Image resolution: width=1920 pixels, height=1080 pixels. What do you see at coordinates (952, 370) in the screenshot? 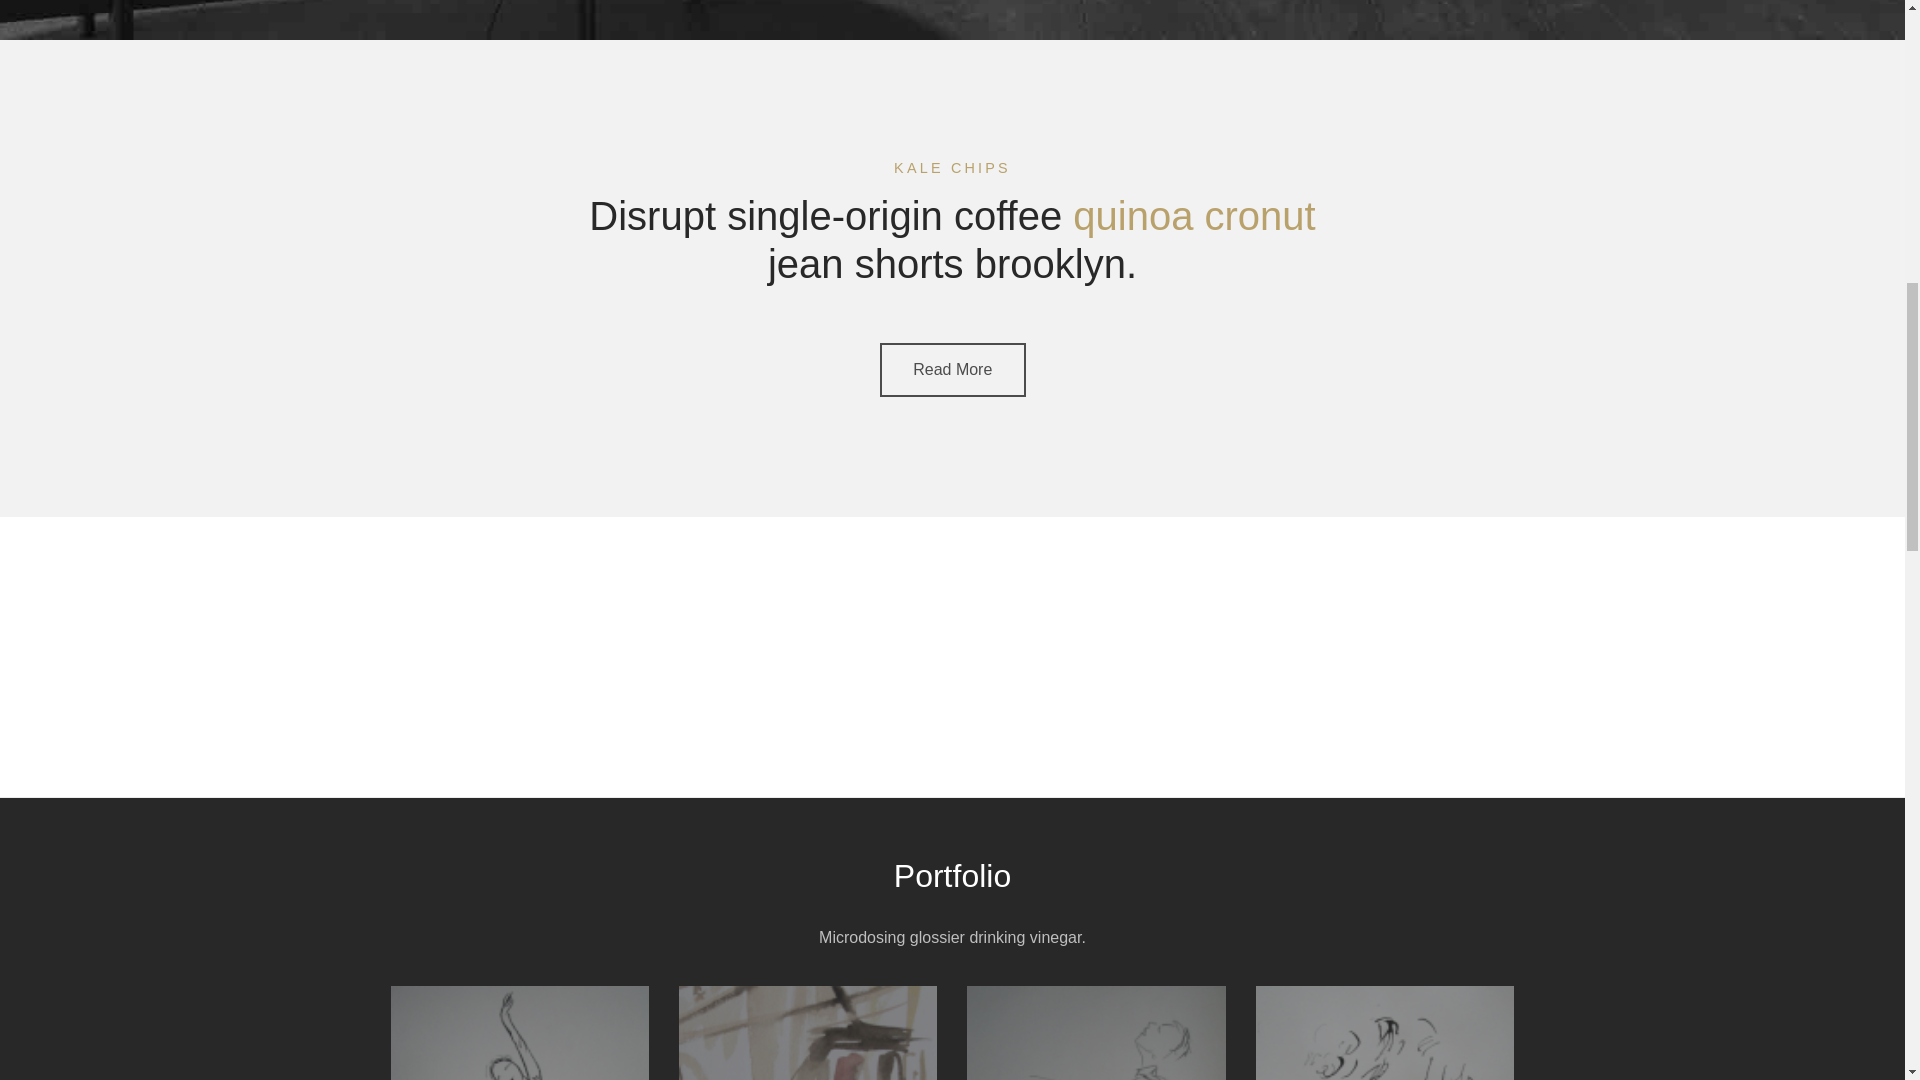
I see `Read More` at bounding box center [952, 370].